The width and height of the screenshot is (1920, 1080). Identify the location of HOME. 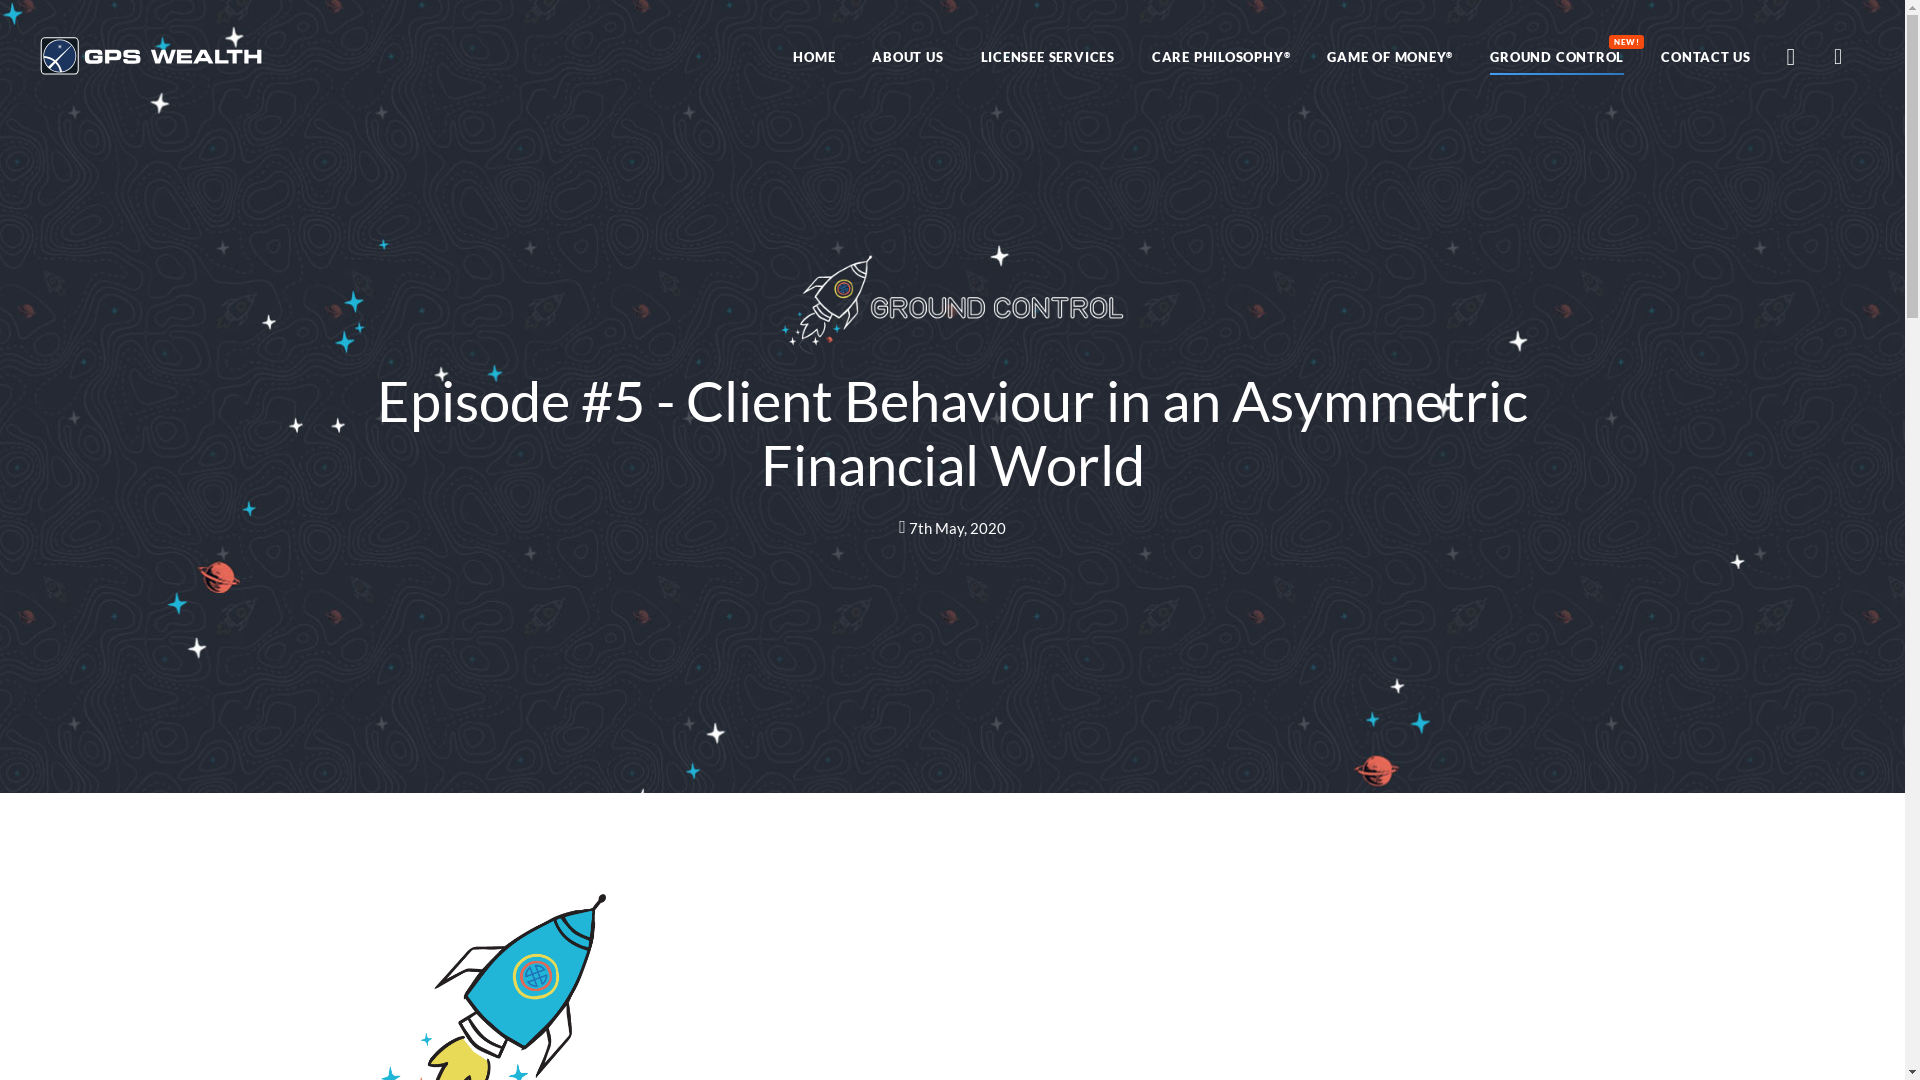
(814, 57).